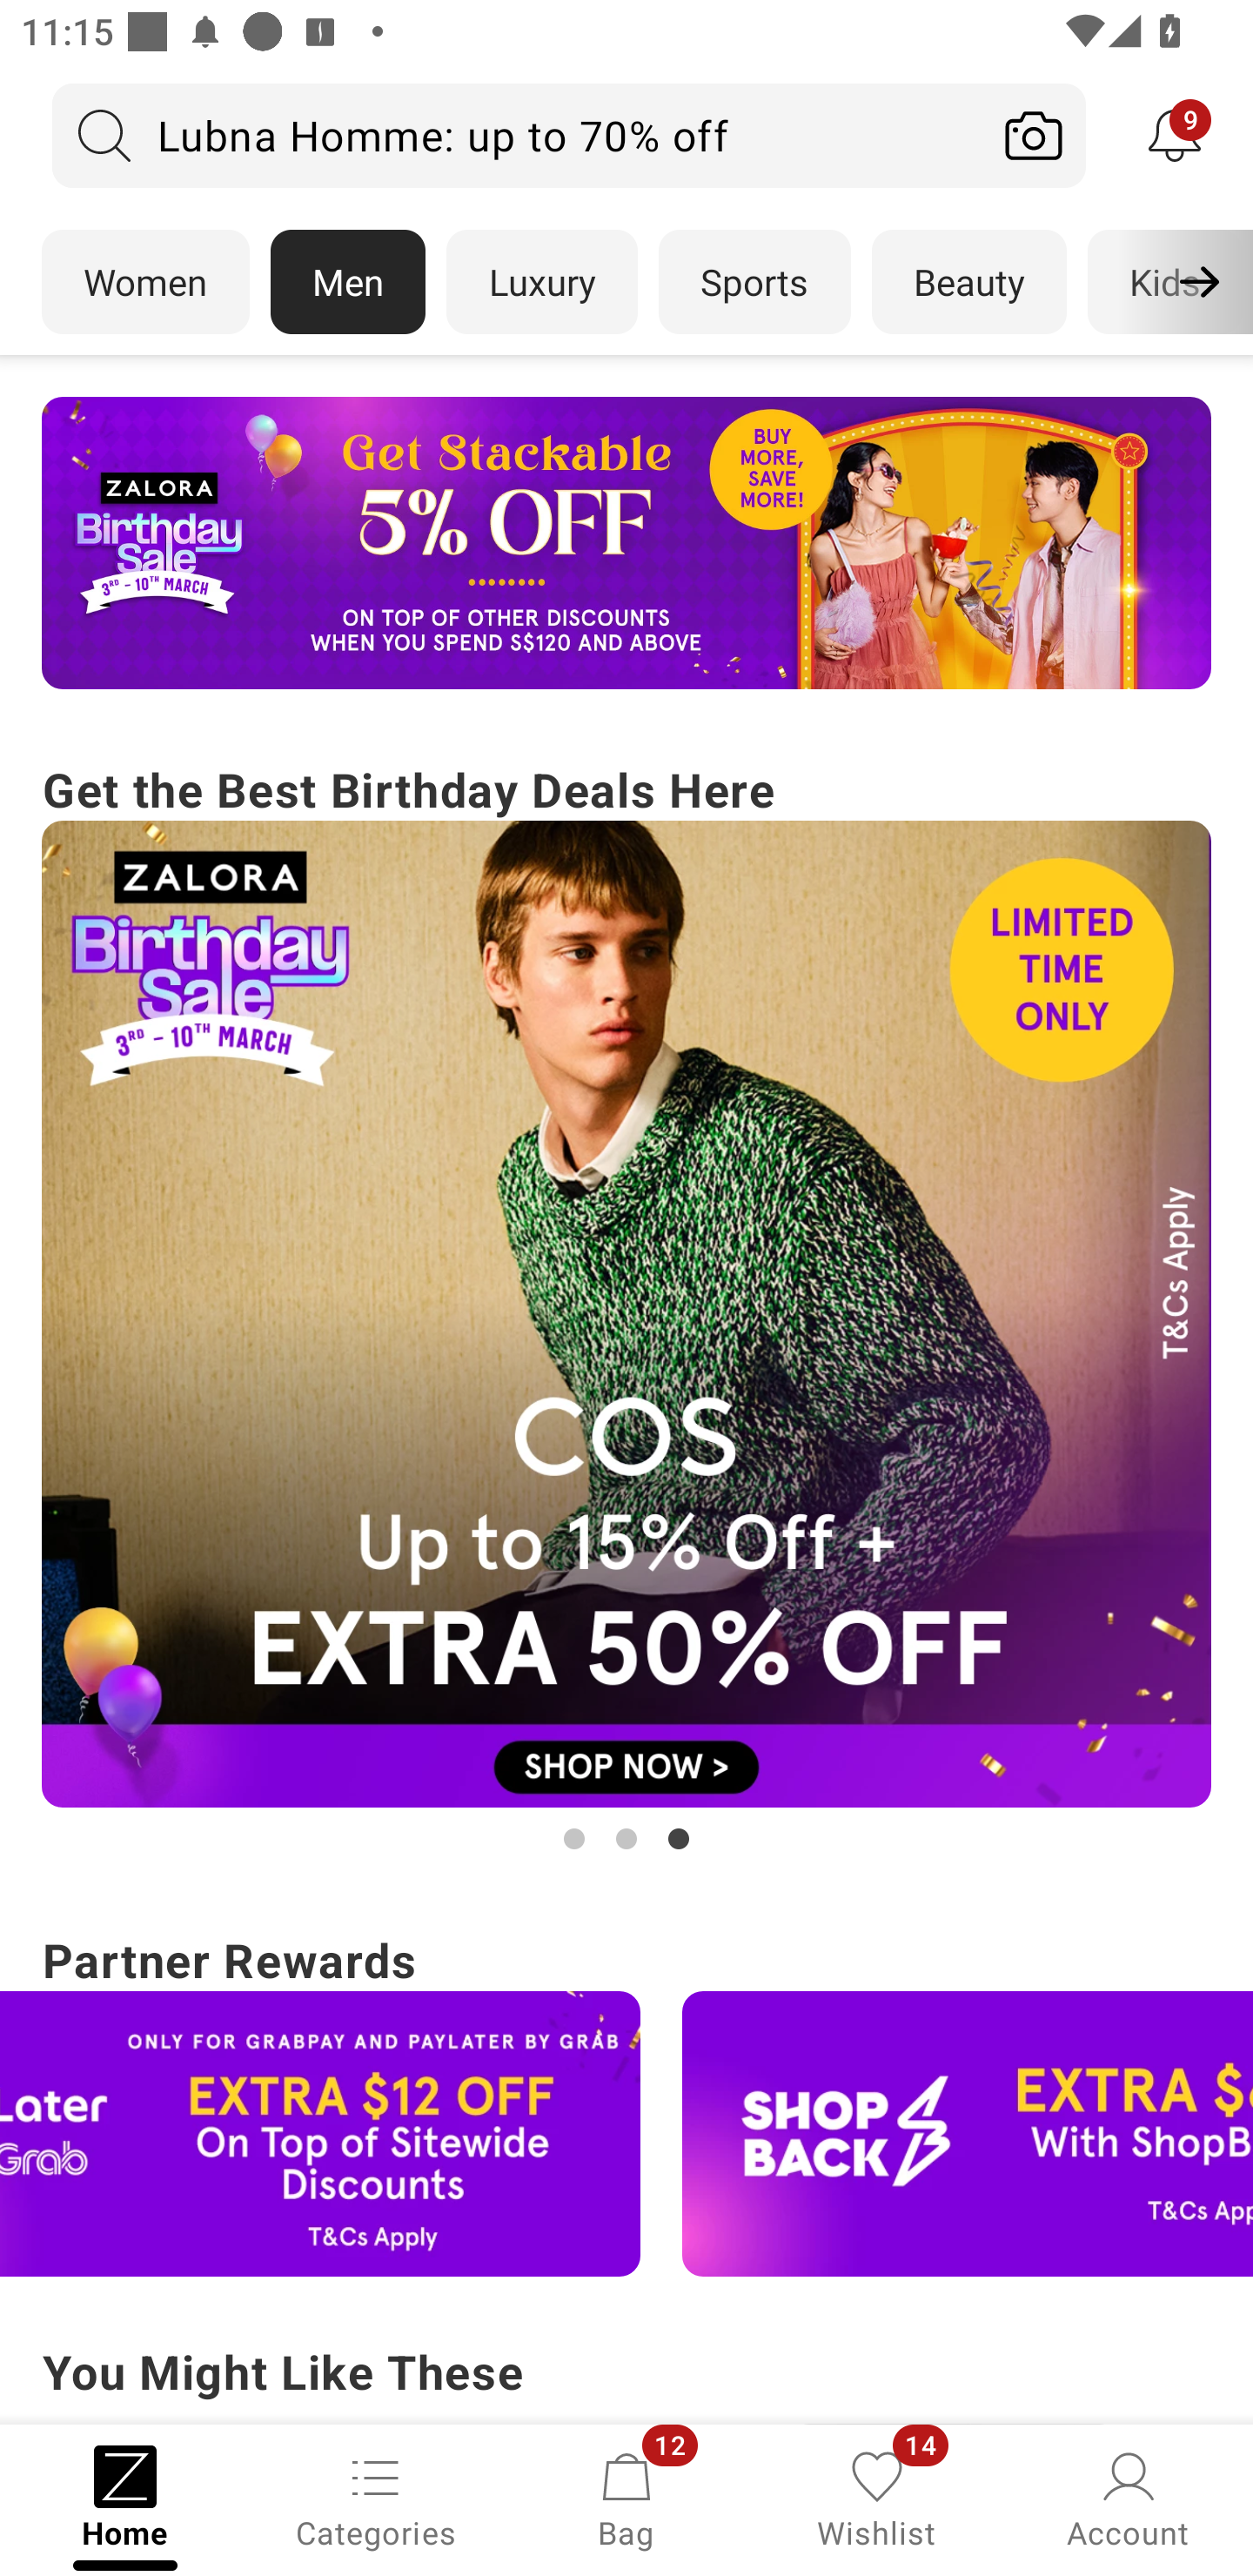 This screenshot has width=1253, height=2576. I want to click on Luxury, so click(541, 282).